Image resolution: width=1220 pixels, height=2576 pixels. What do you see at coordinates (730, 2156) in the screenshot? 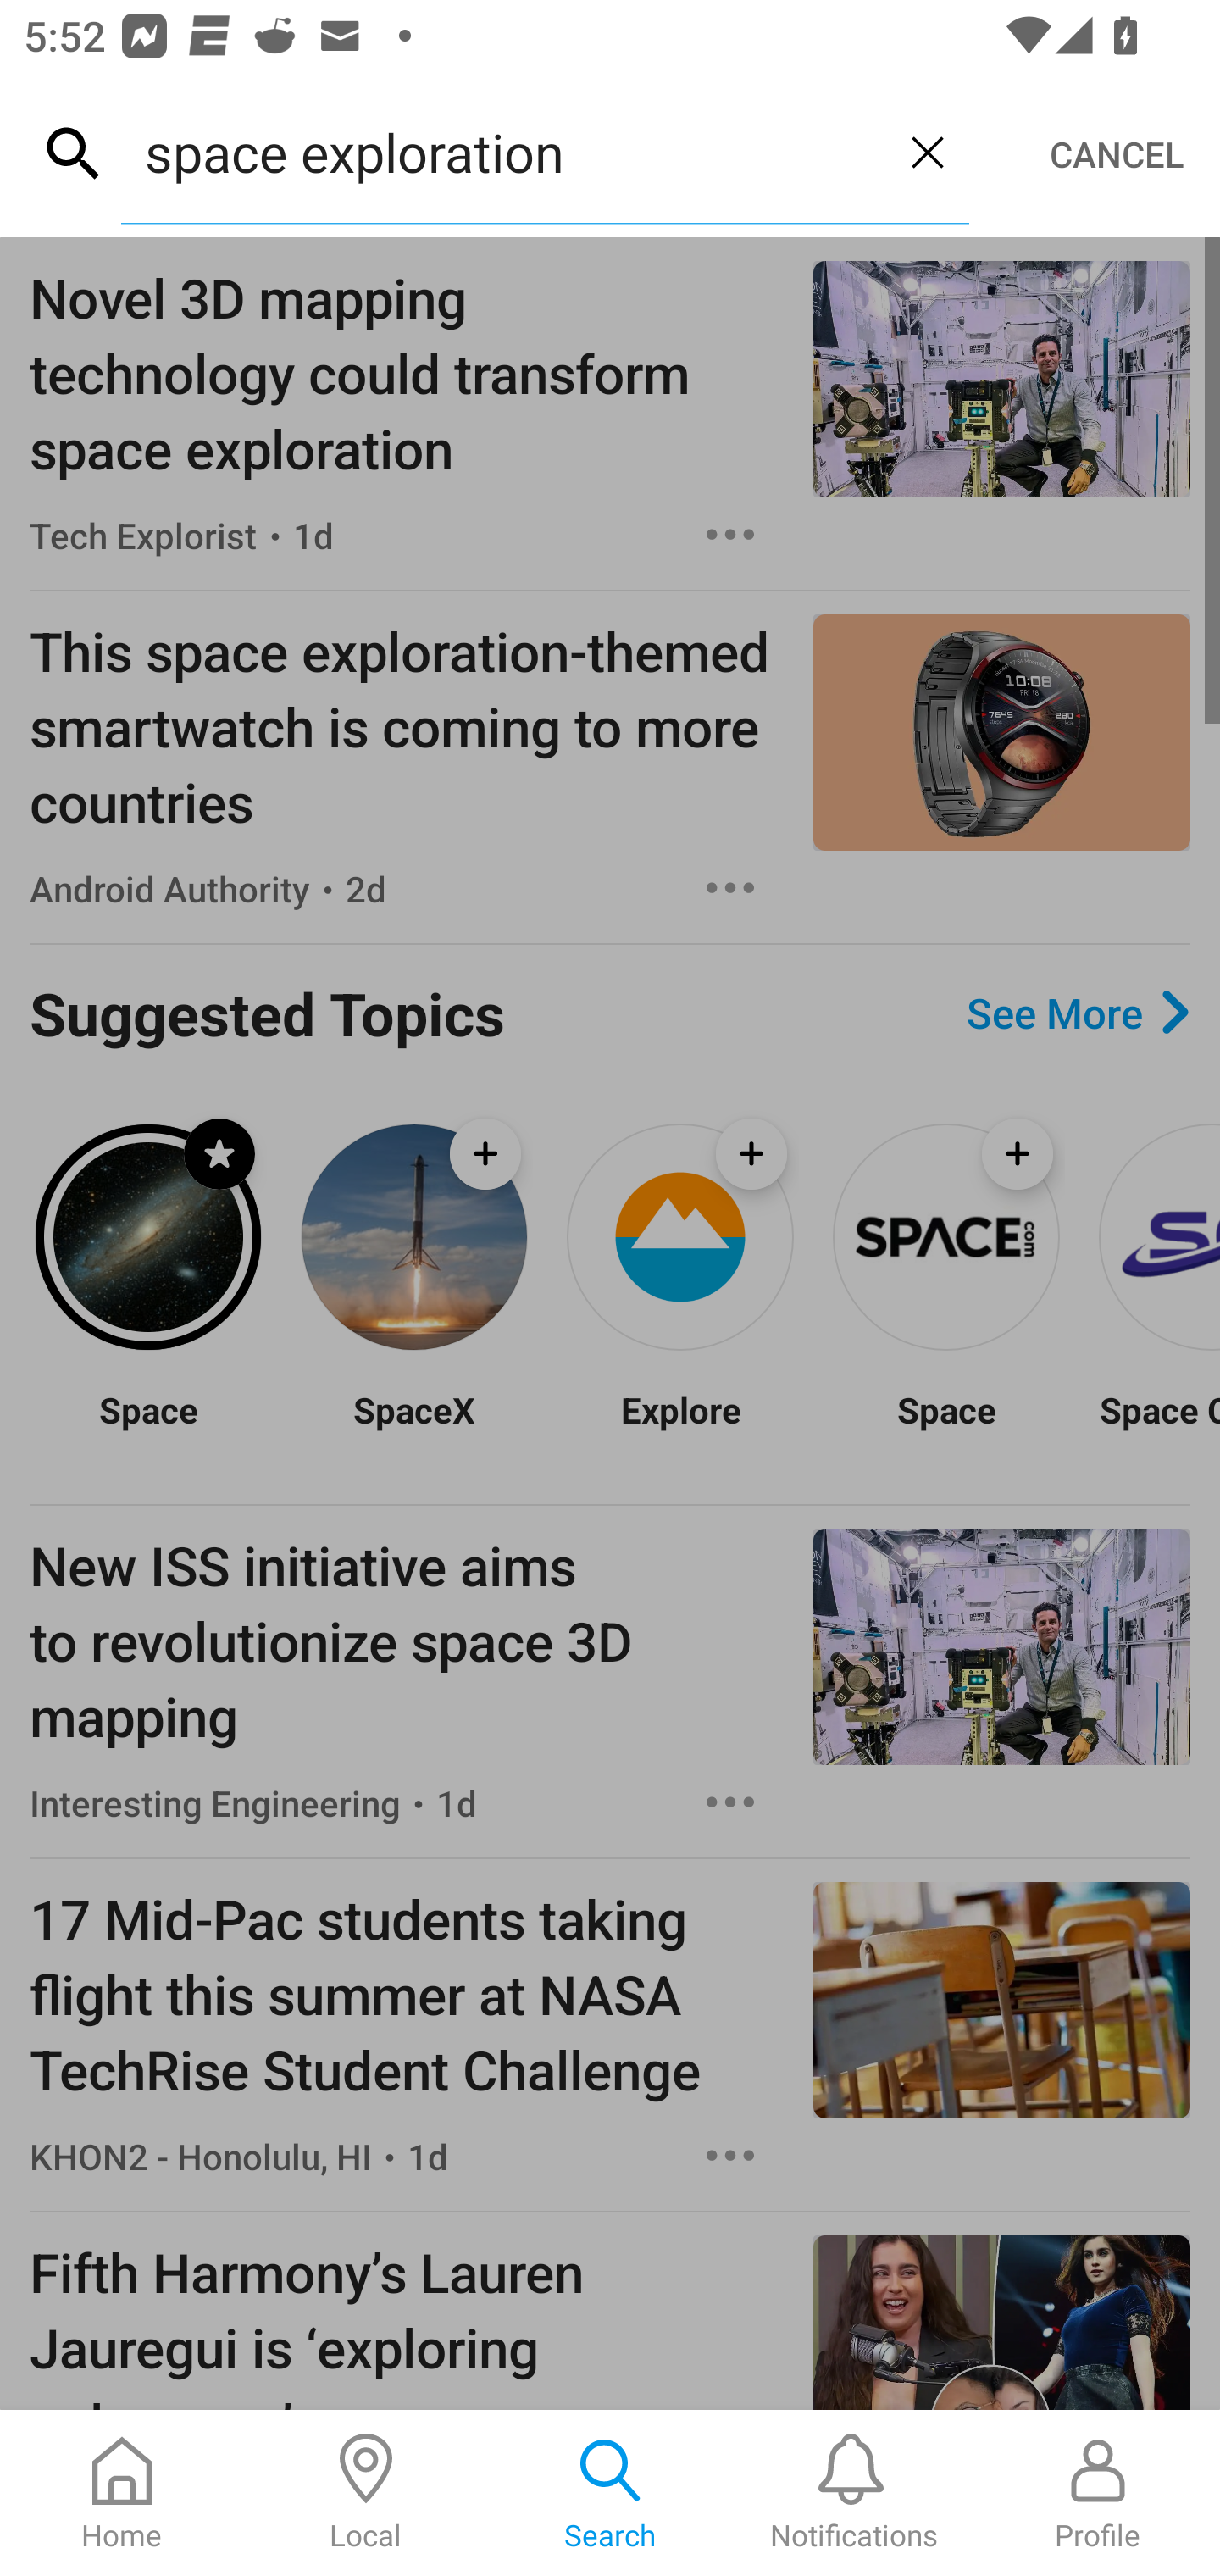
I see `Options` at bounding box center [730, 2156].